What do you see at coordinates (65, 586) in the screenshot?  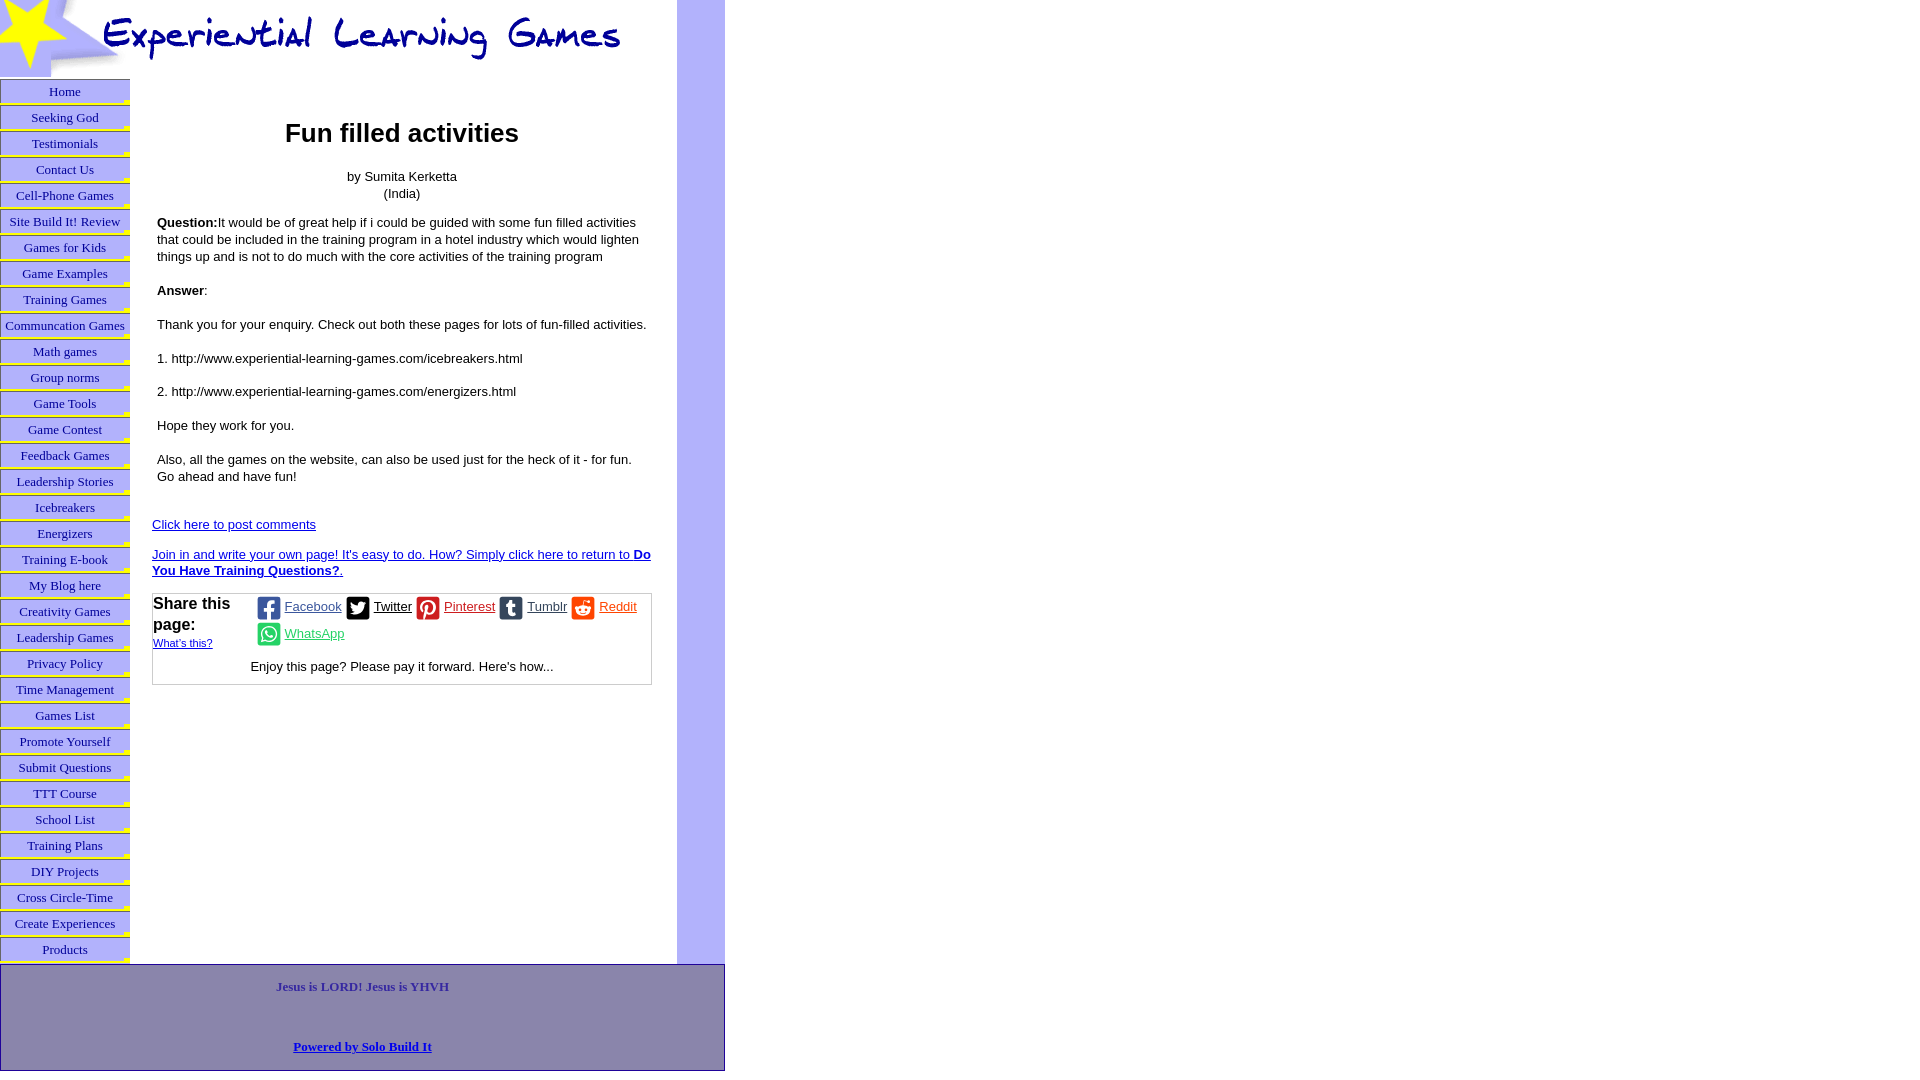 I see `My Blog here` at bounding box center [65, 586].